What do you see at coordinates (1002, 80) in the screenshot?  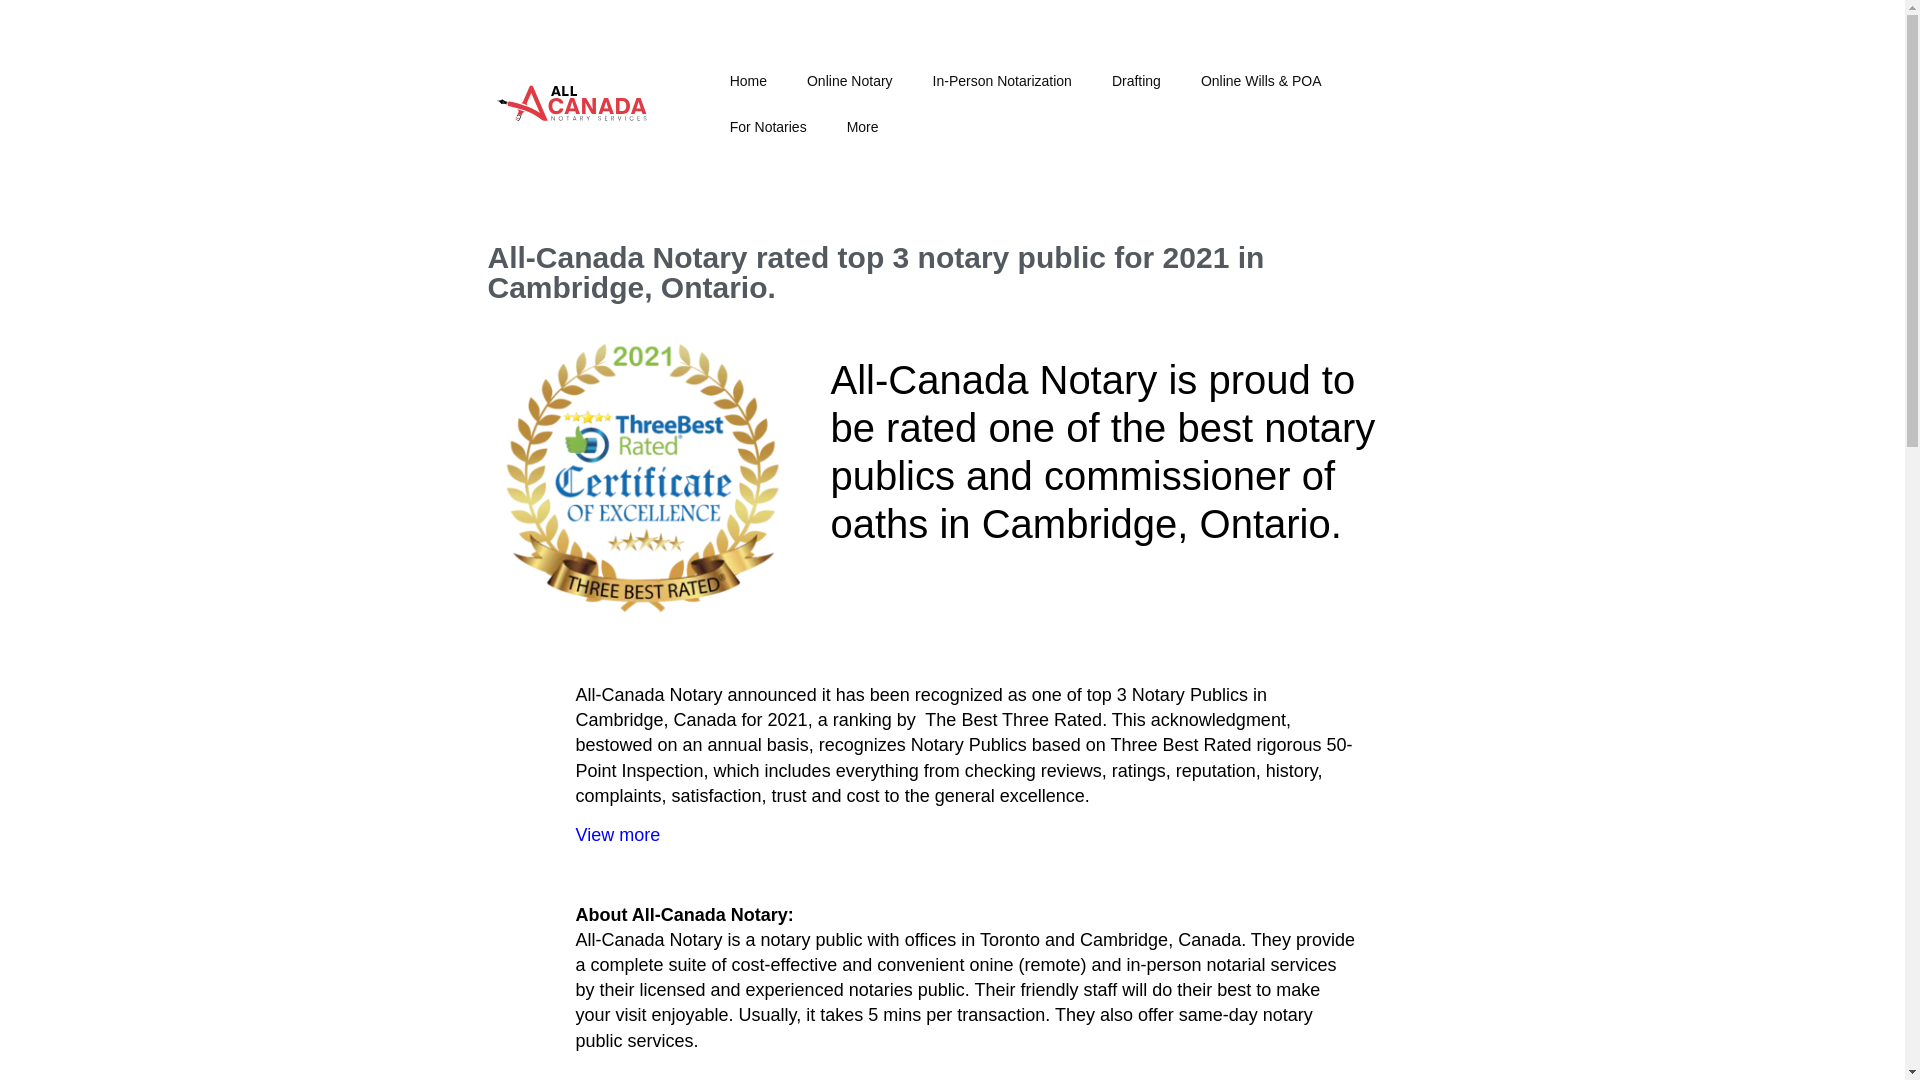 I see `In-Person Notarization` at bounding box center [1002, 80].